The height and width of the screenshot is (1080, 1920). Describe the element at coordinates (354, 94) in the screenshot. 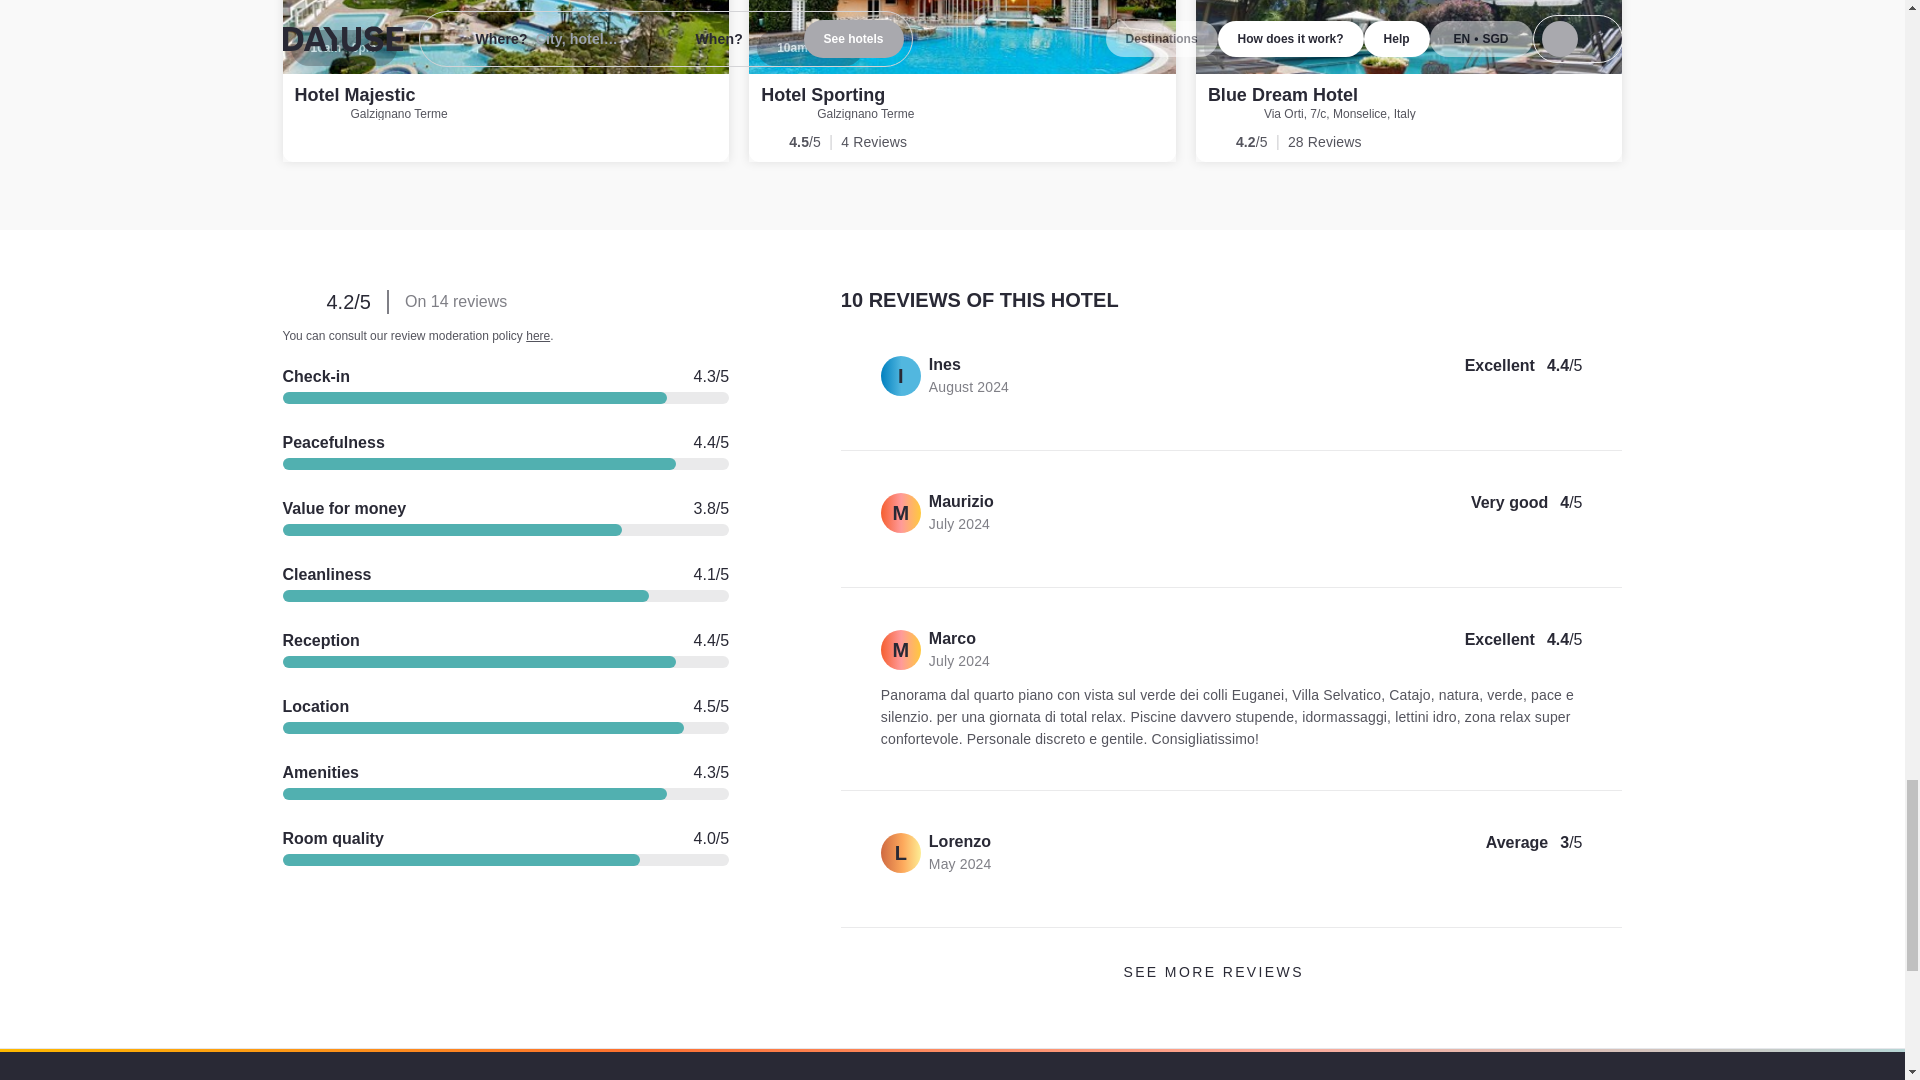

I see `Hotel Majestic` at that location.